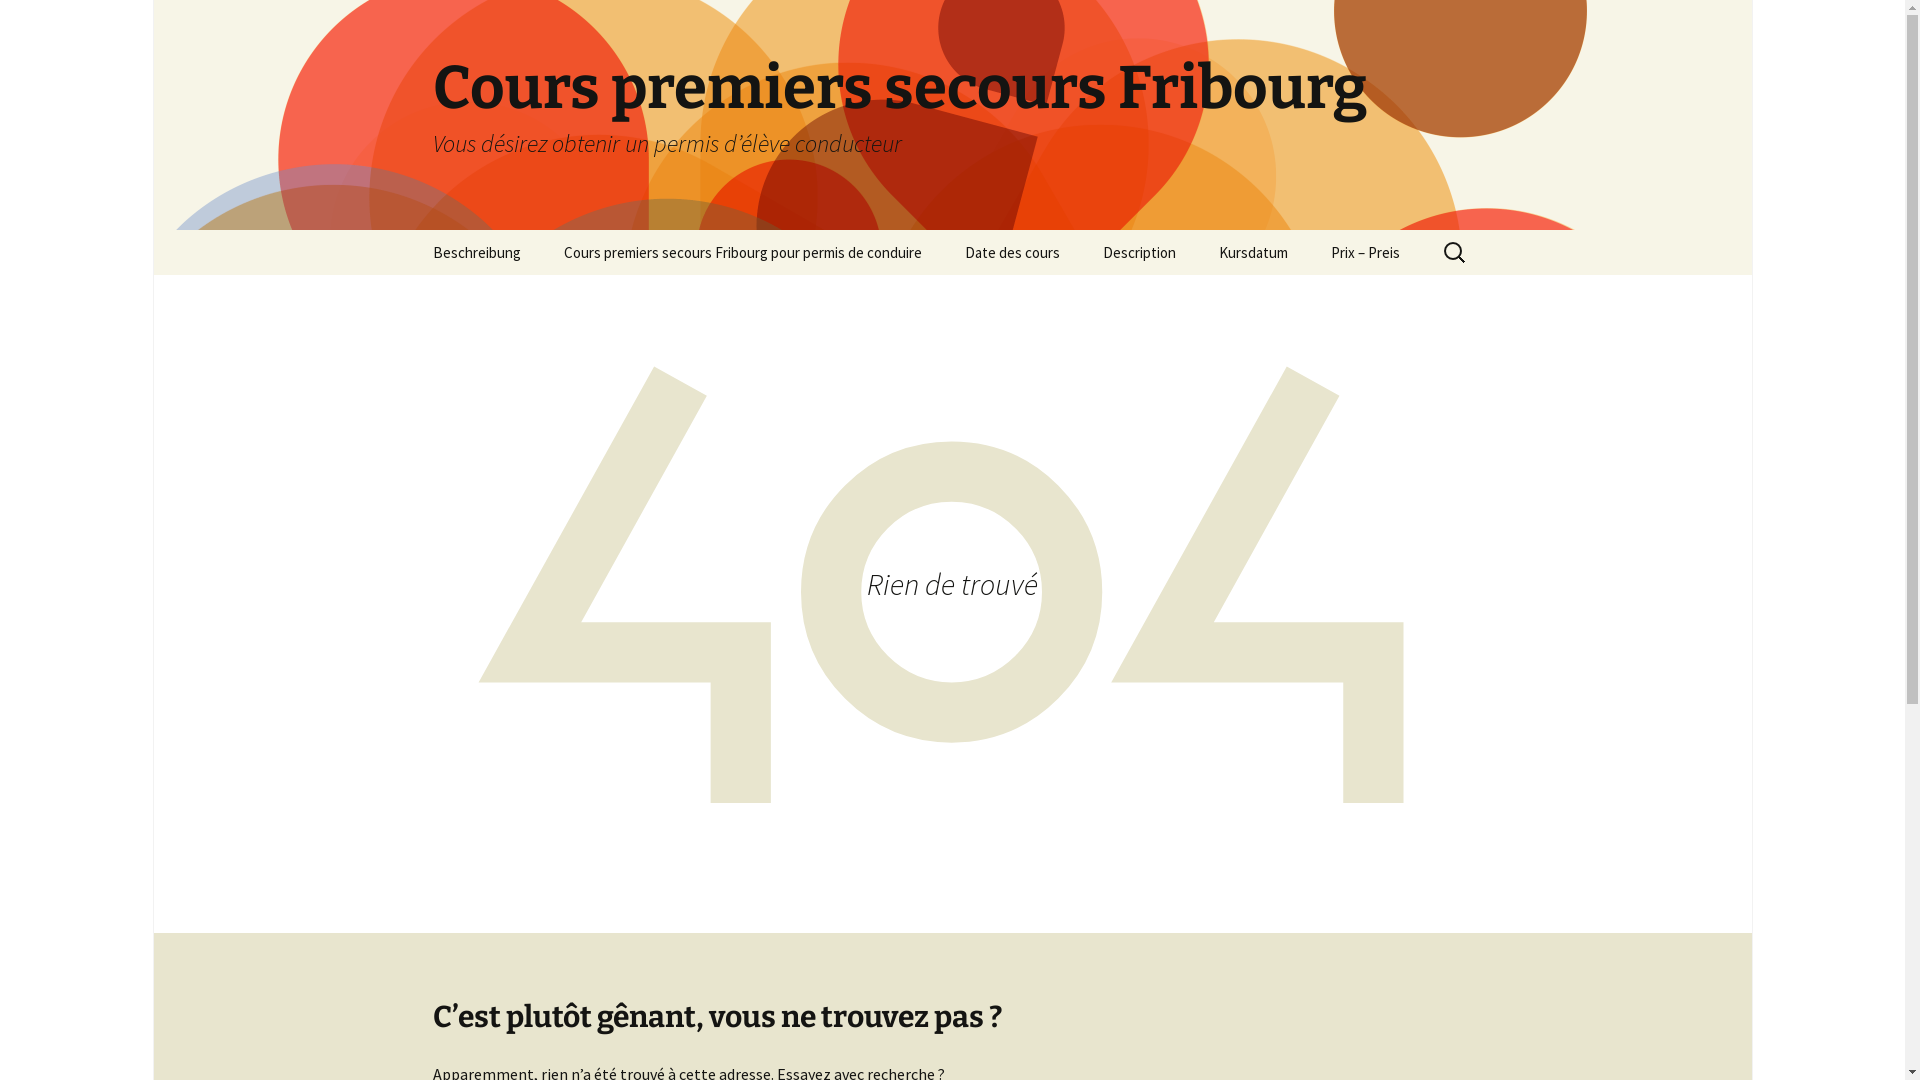 The image size is (1920, 1080). I want to click on Rechercher, so click(24, 22).